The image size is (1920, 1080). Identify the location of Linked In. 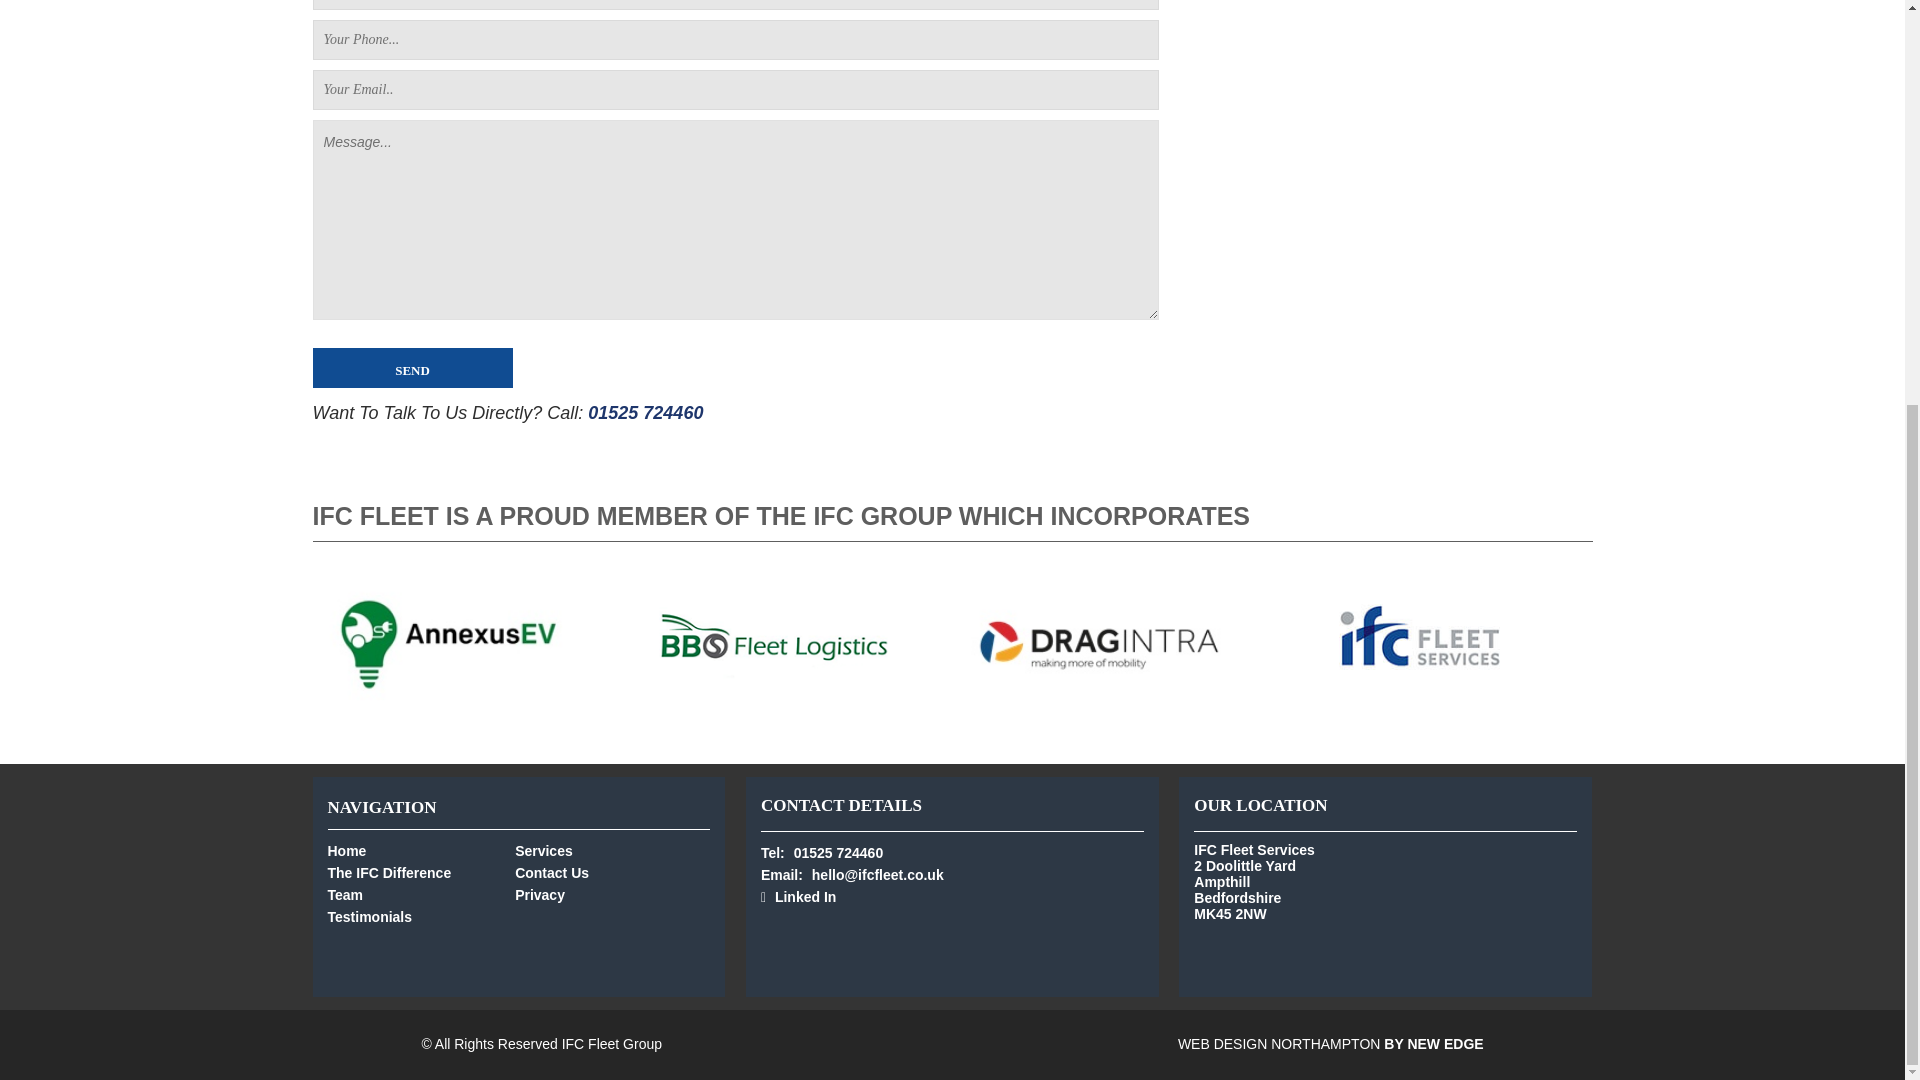
(952, 896).